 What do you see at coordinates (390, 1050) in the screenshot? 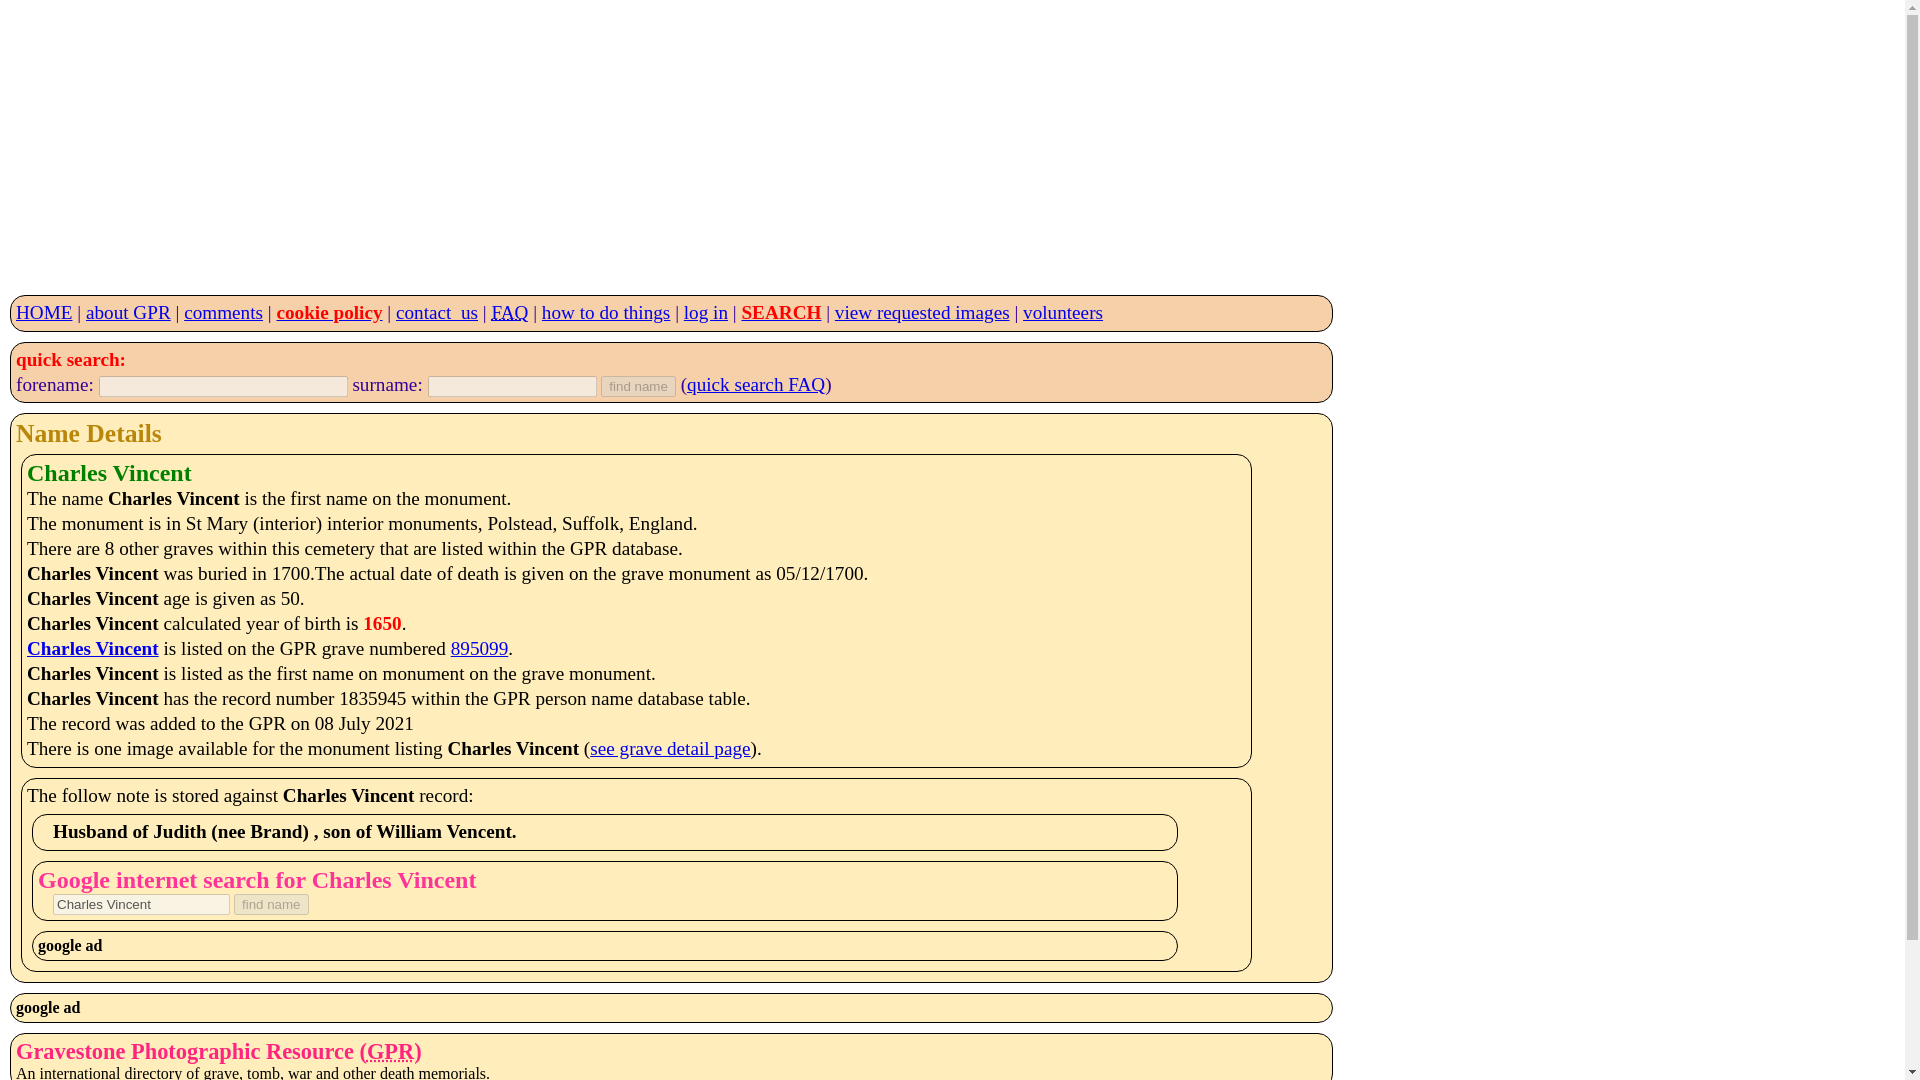
I see `Gravestone Photographic Resource` at bounding box center [390, 1050].